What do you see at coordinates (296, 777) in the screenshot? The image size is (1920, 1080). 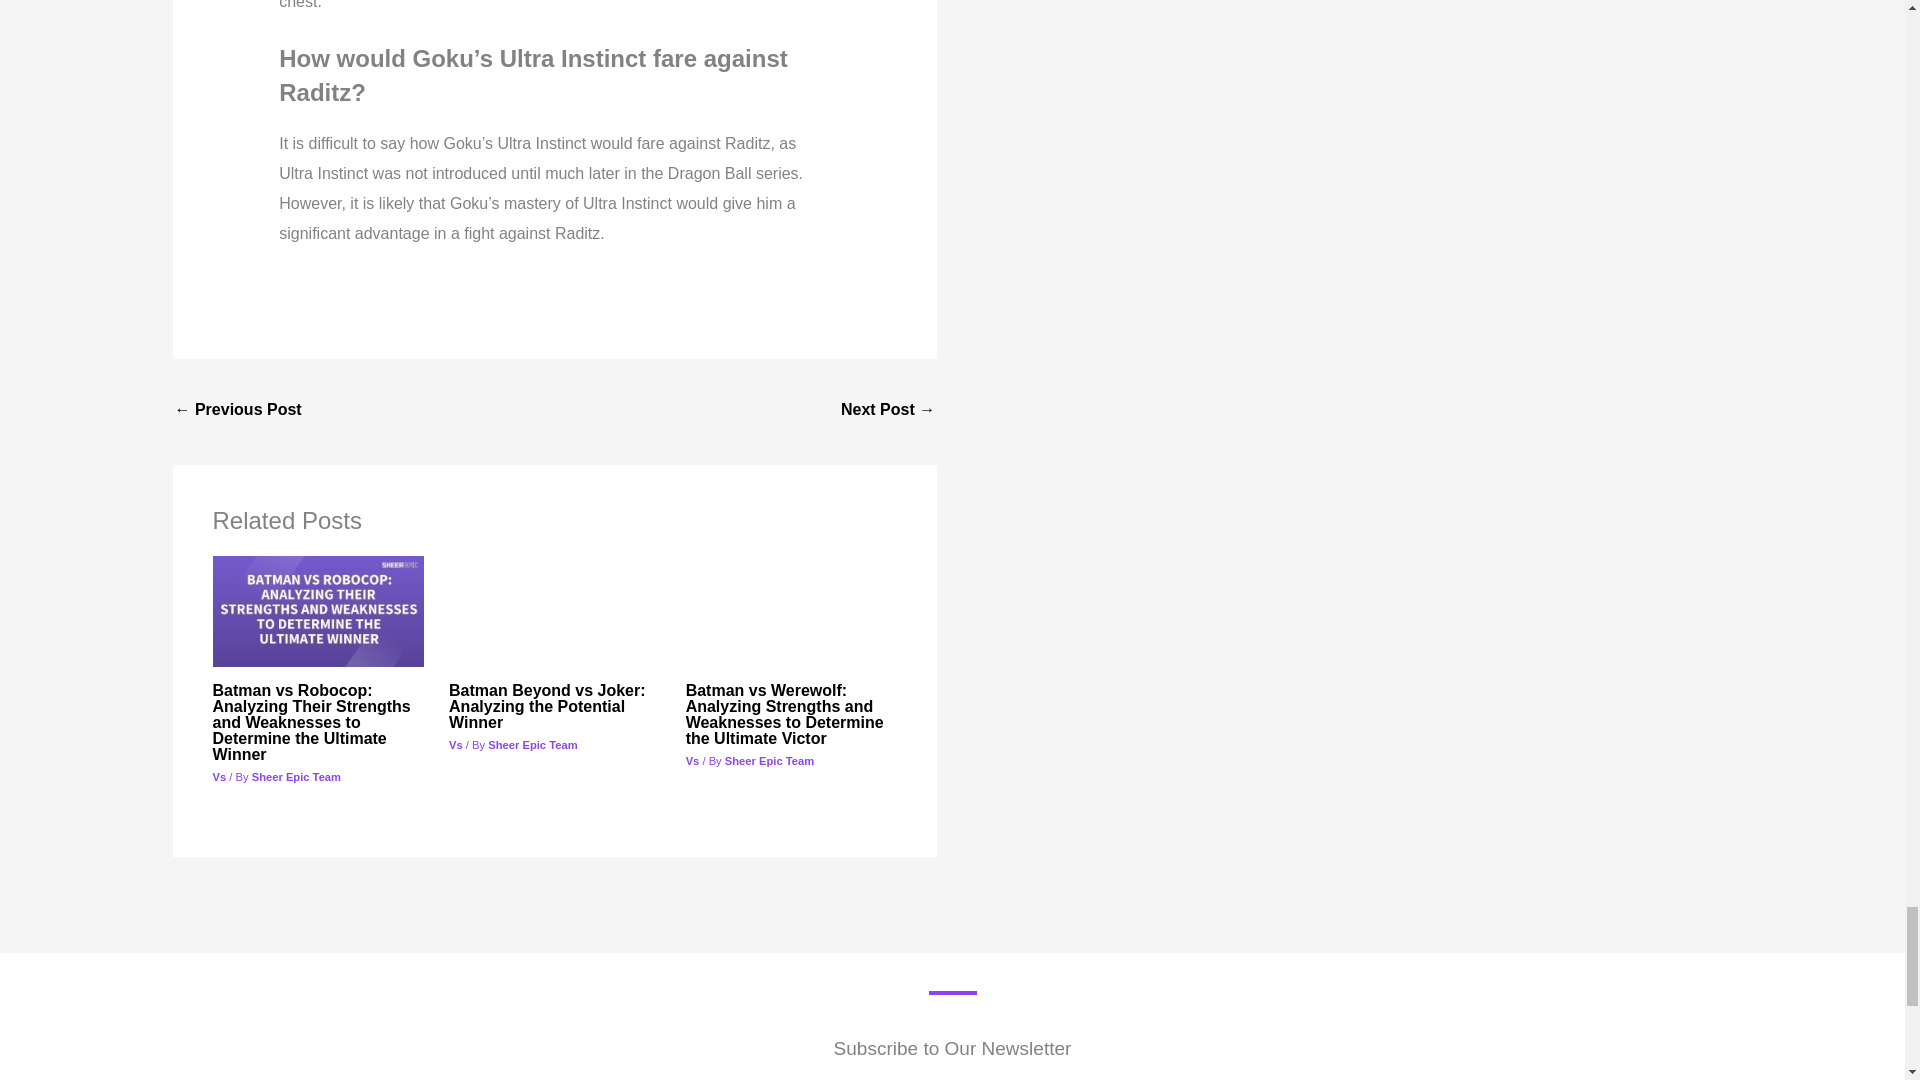 I see `View all posts by Sheer Epic Team` at bounding box center [296, 777].